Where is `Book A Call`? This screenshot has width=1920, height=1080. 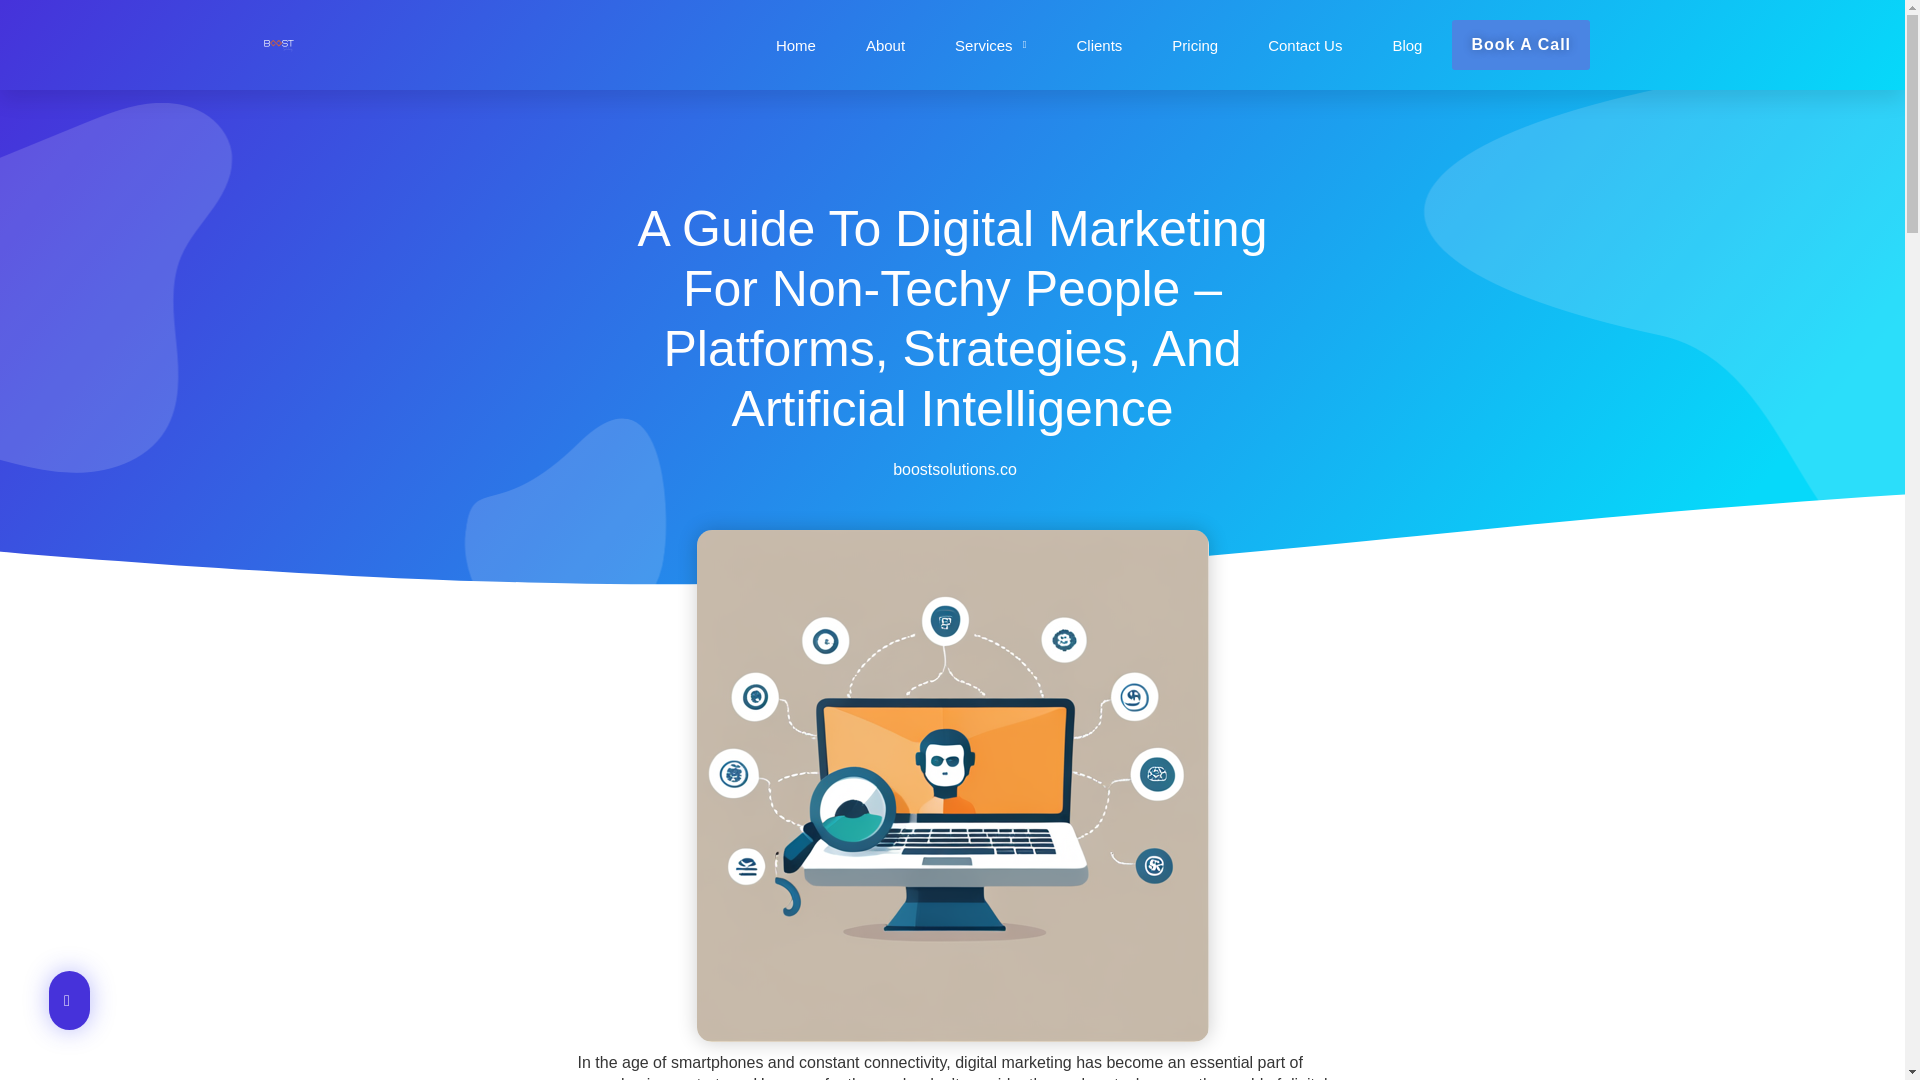
Book A Call is located at coordinates (1520, 44).